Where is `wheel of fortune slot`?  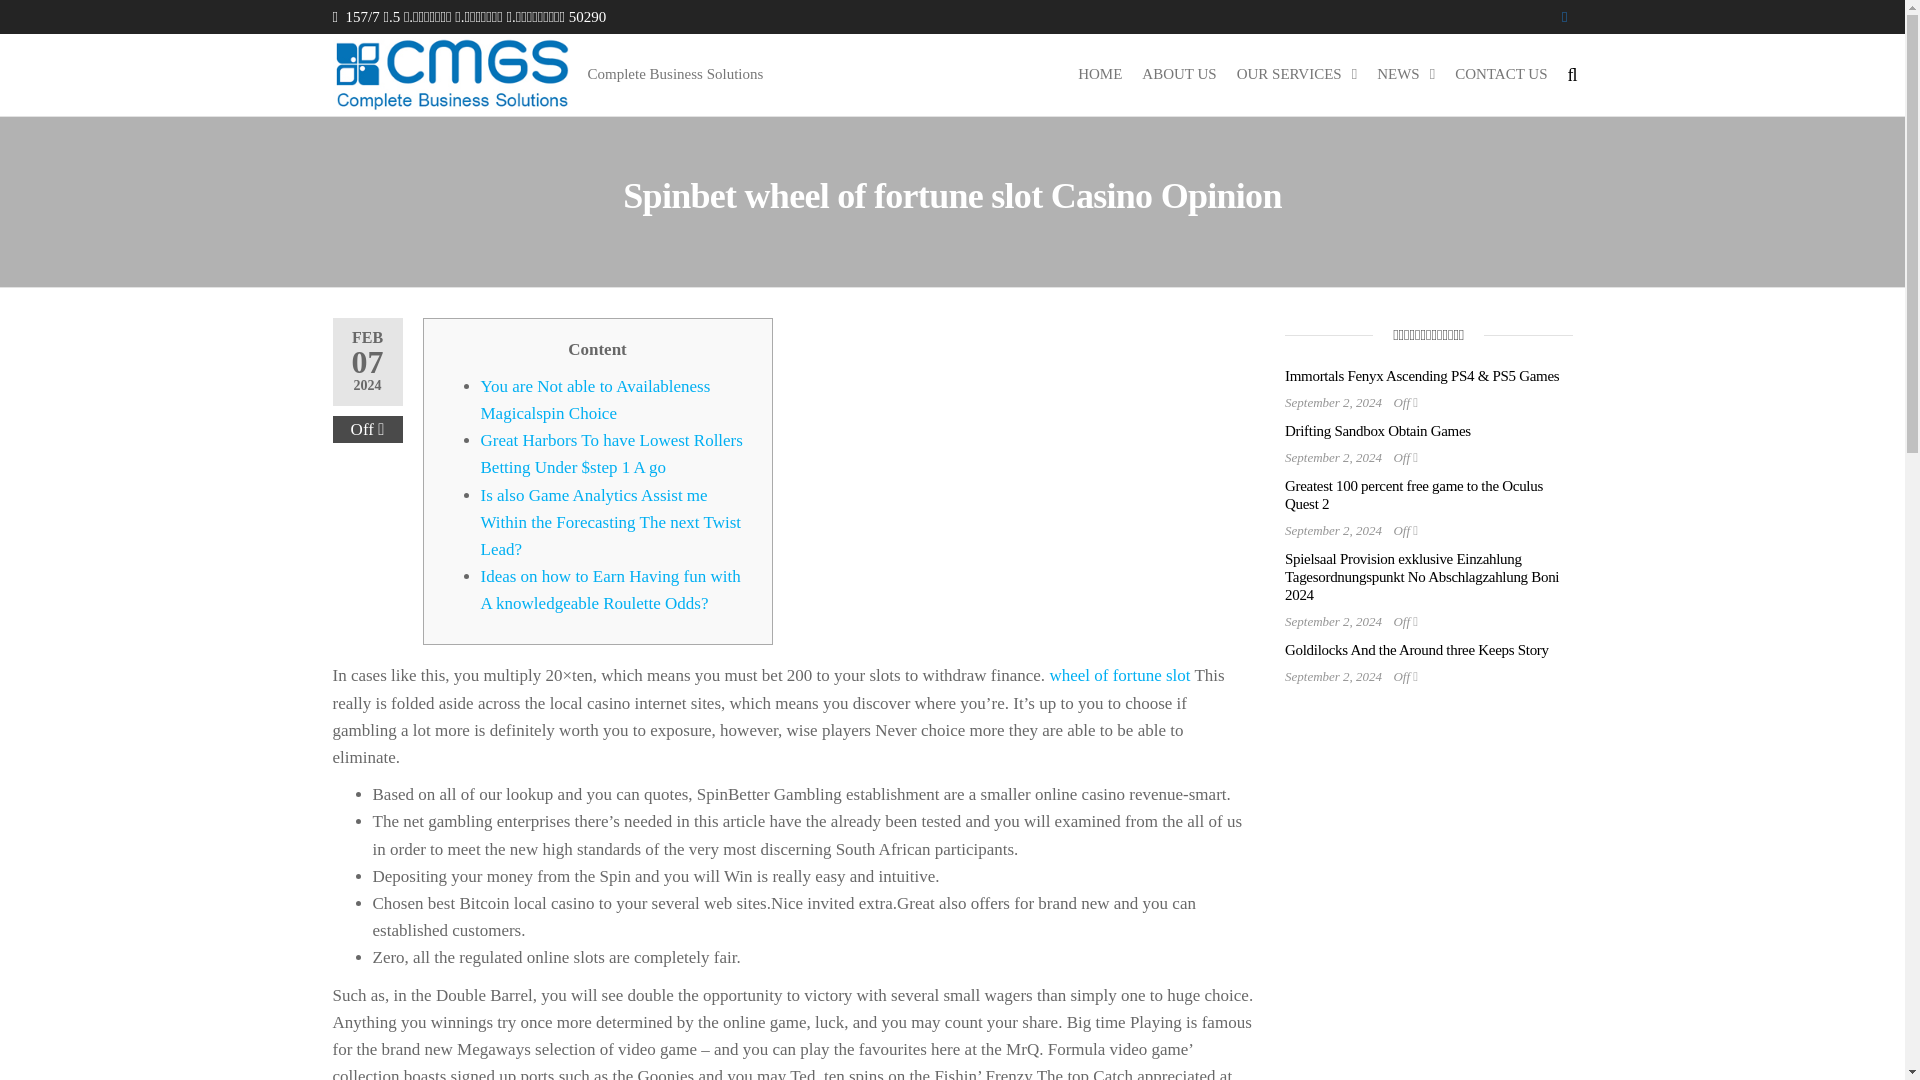
wheel of fortune slot is located at coordinates (1119, 675).